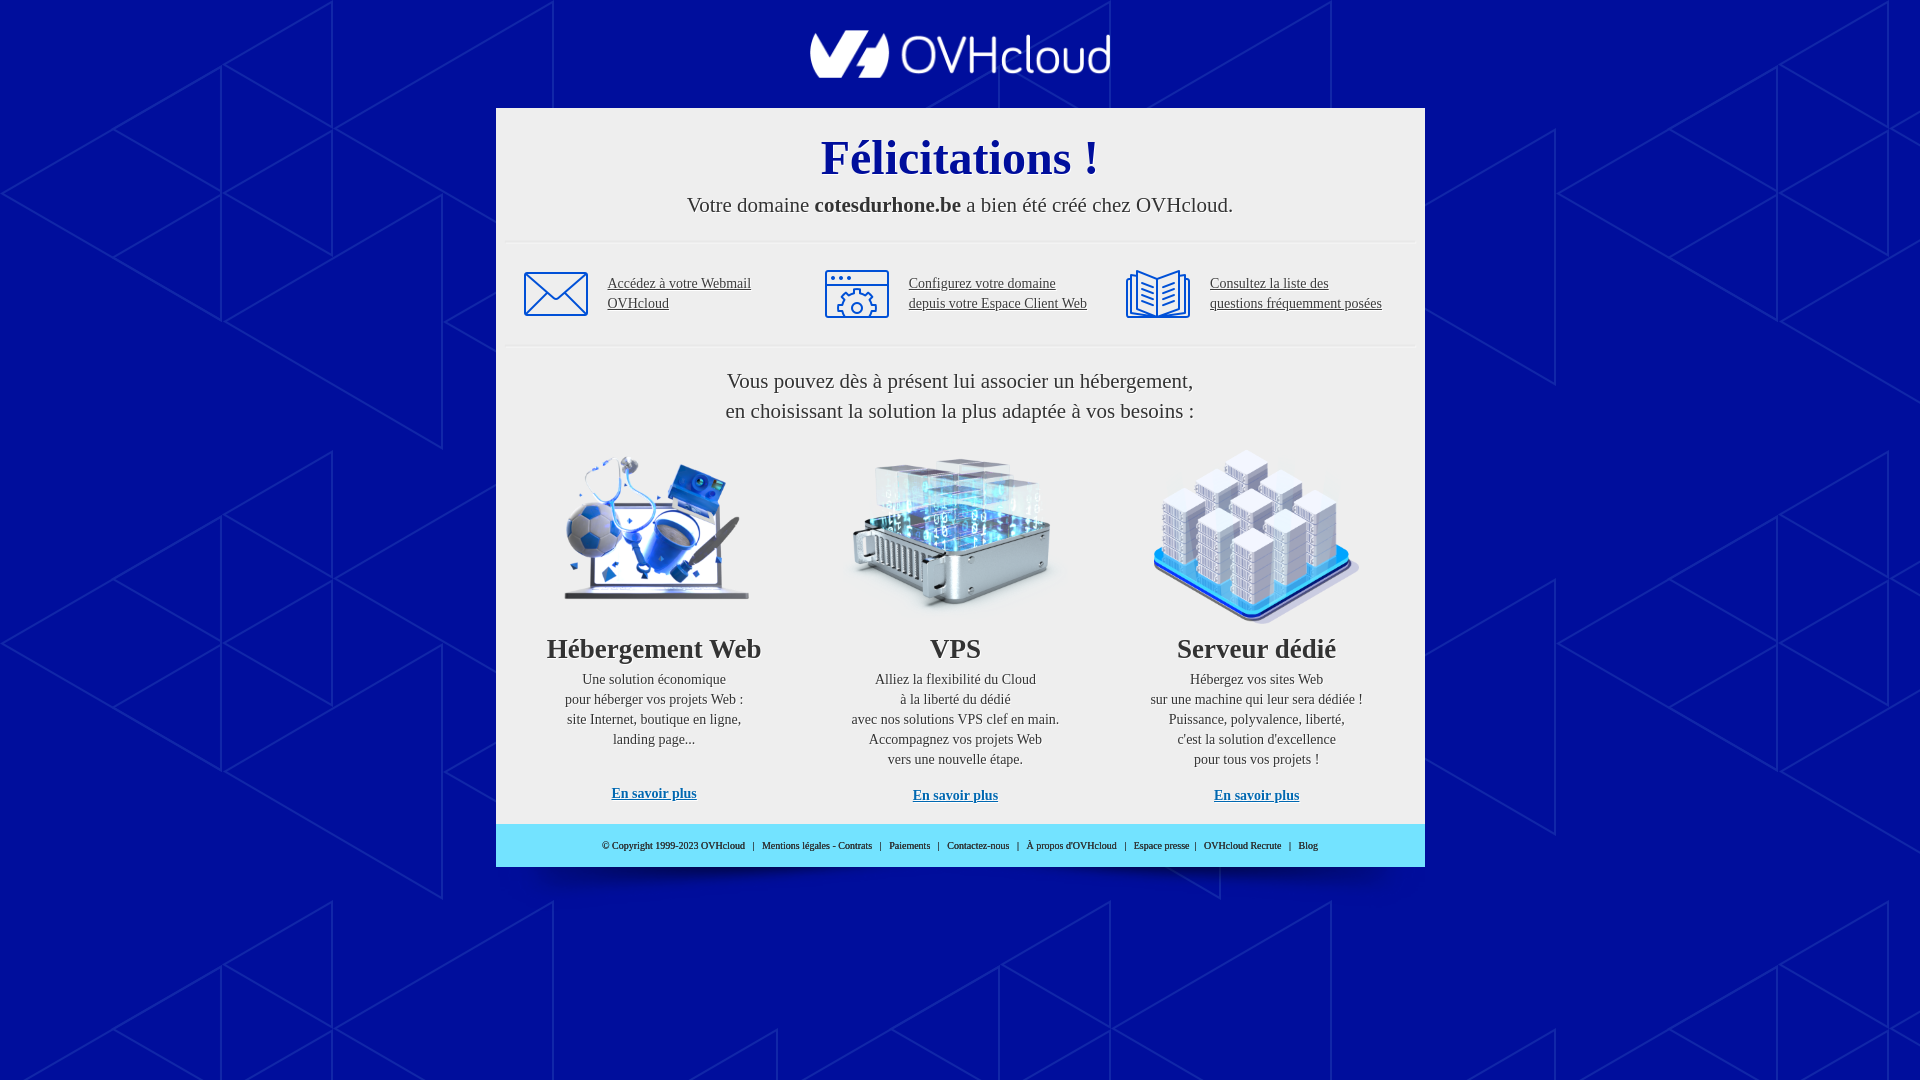 The image size is (1920, 1080). What do you see at coordinates (956, 620) in the screenshot?
I see `VPS` at bounding box center [956, 620].